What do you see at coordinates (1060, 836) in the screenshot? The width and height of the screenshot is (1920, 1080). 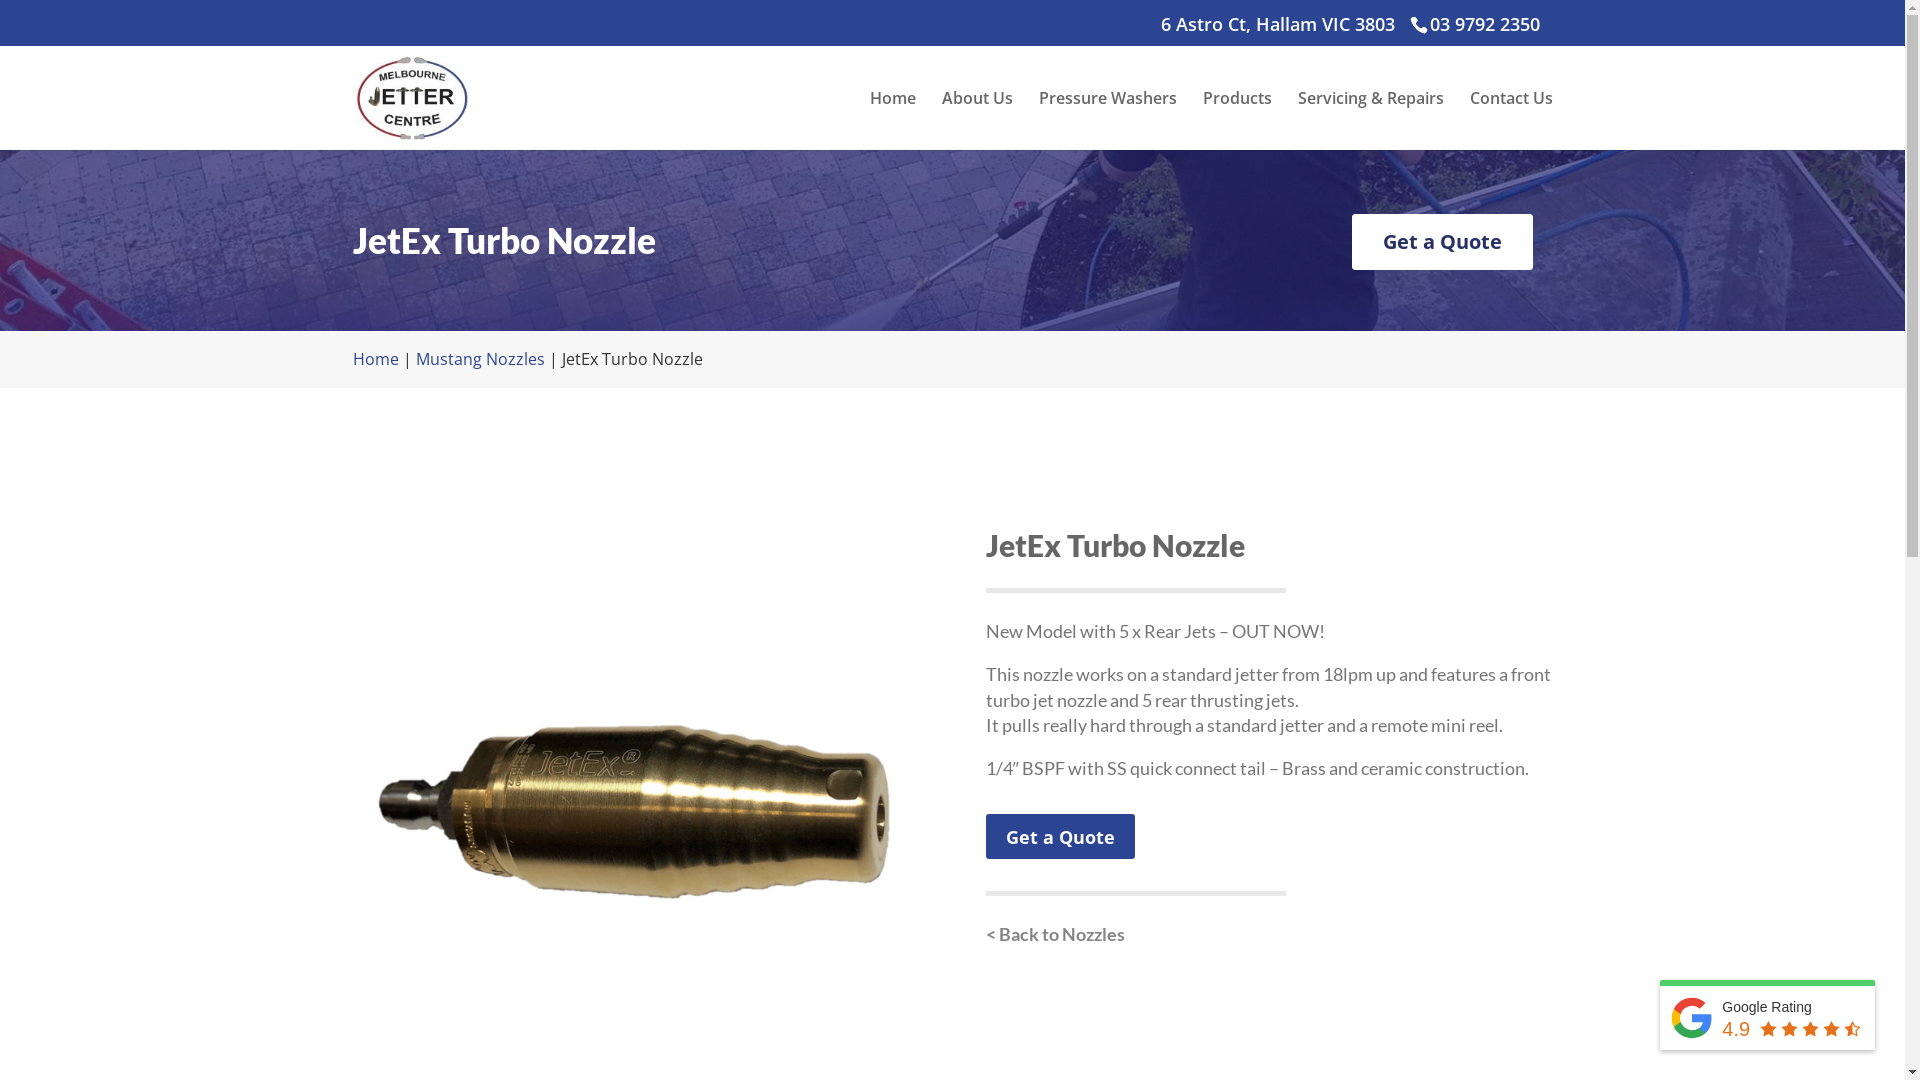 I see `Get a Quote` at bounding box center [1060, 836].